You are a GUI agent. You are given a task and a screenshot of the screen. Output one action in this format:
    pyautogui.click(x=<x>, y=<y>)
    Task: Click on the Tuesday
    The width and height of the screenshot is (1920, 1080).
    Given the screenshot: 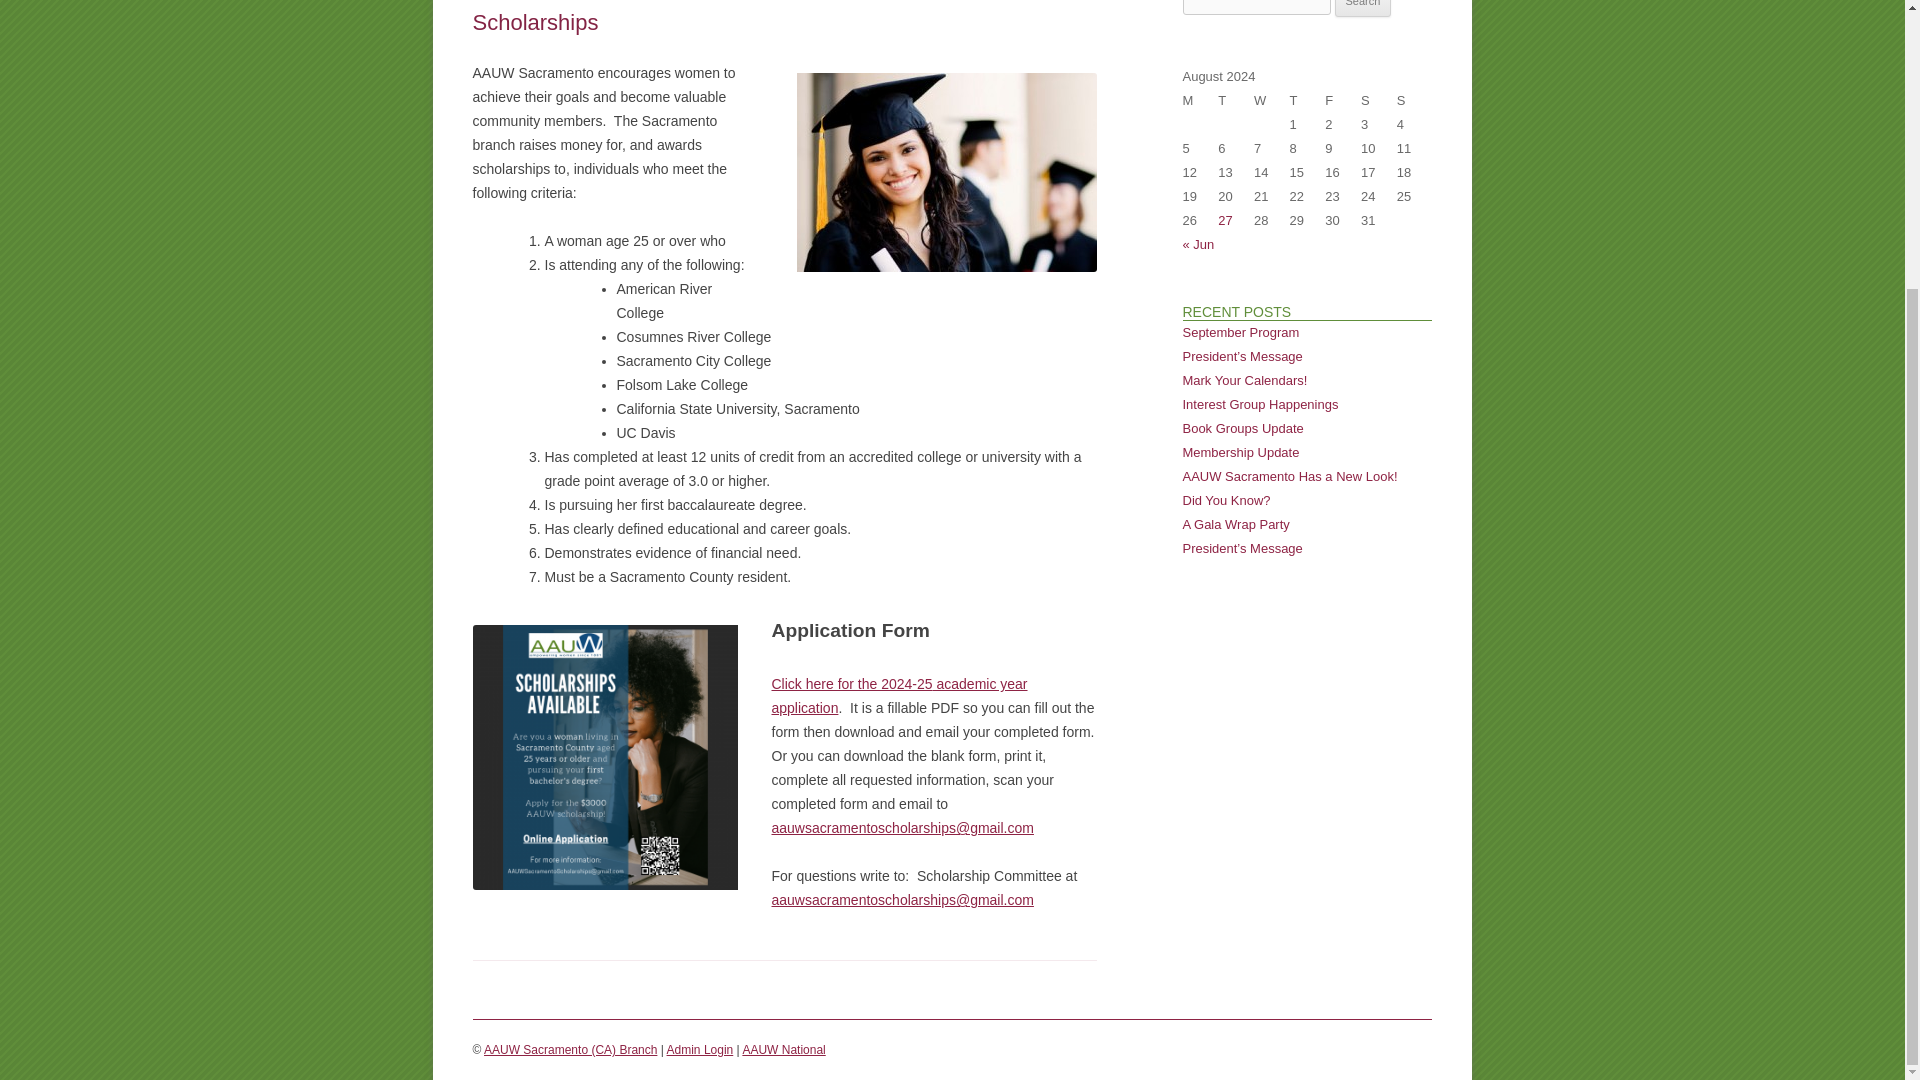 What is the action you would take?
    pyautogui.click(x=1235, y=100)
    